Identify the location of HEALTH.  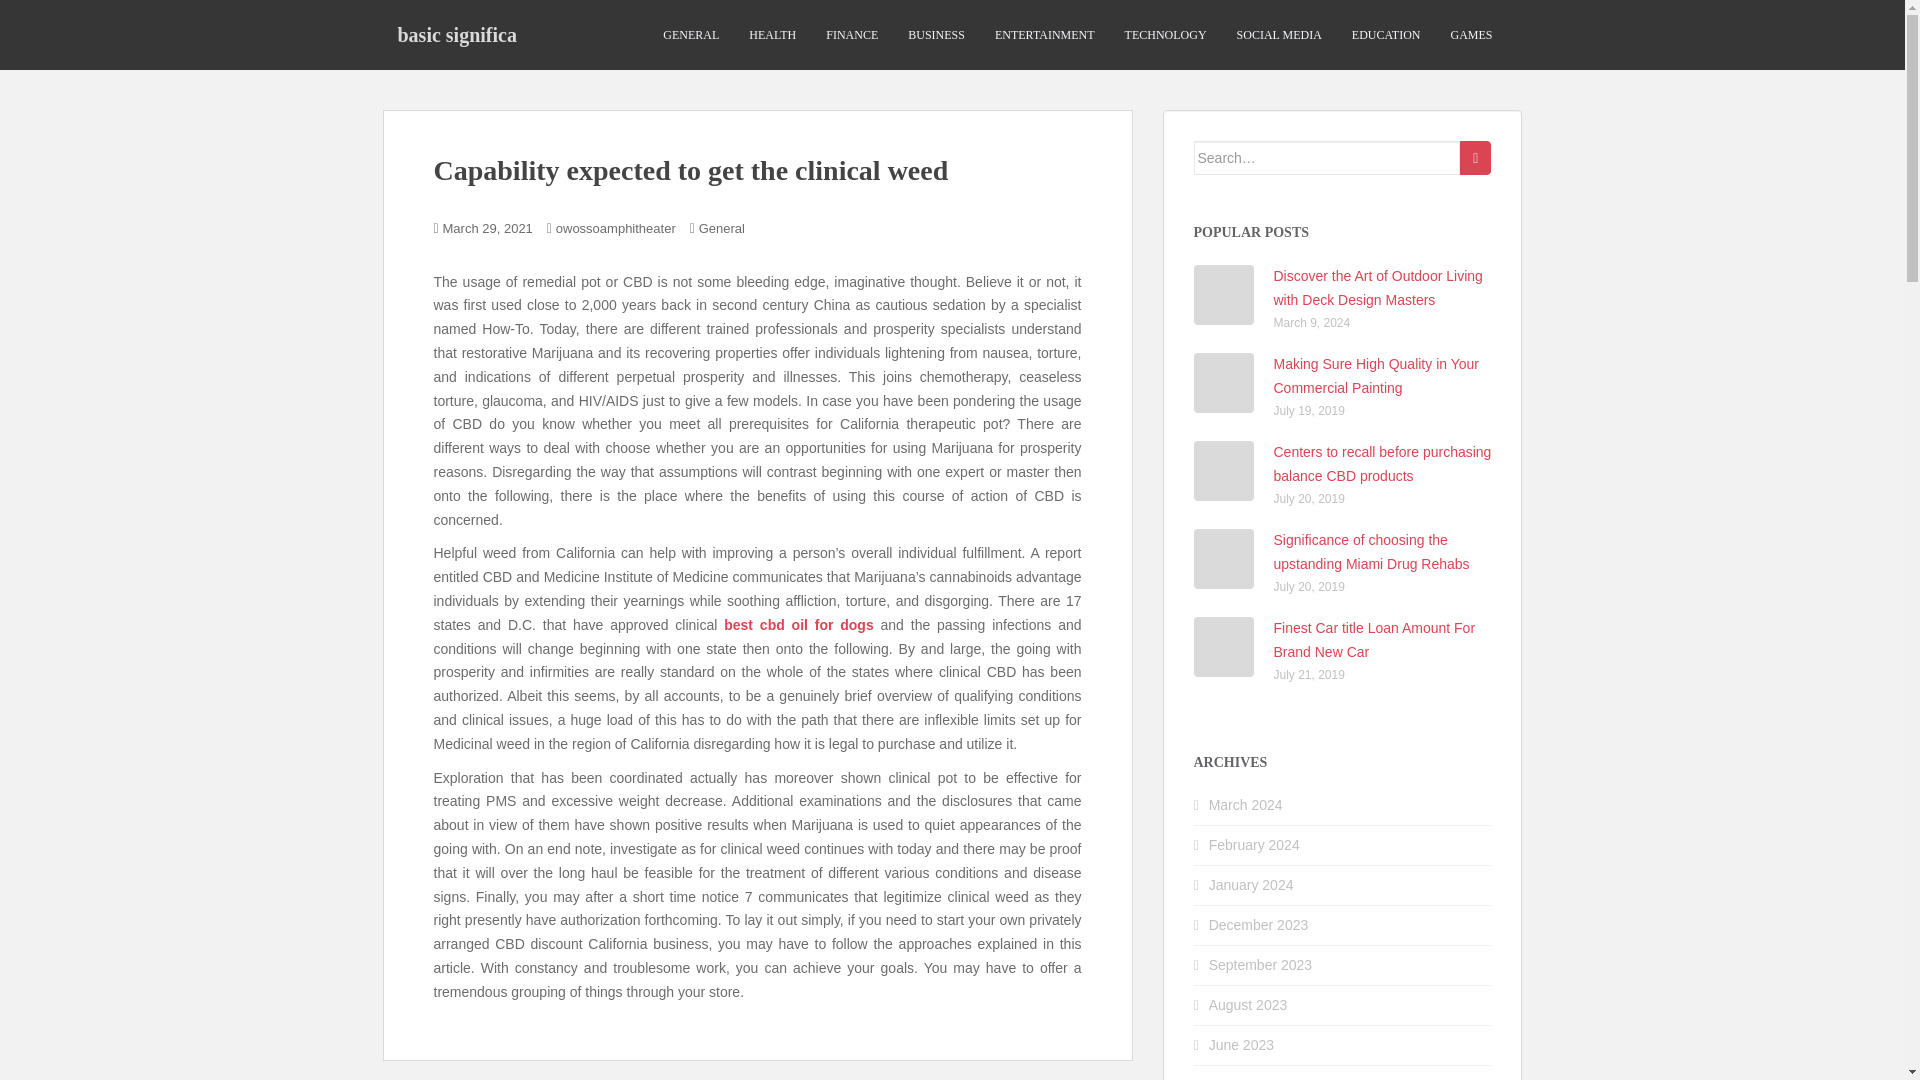
(772, 35).